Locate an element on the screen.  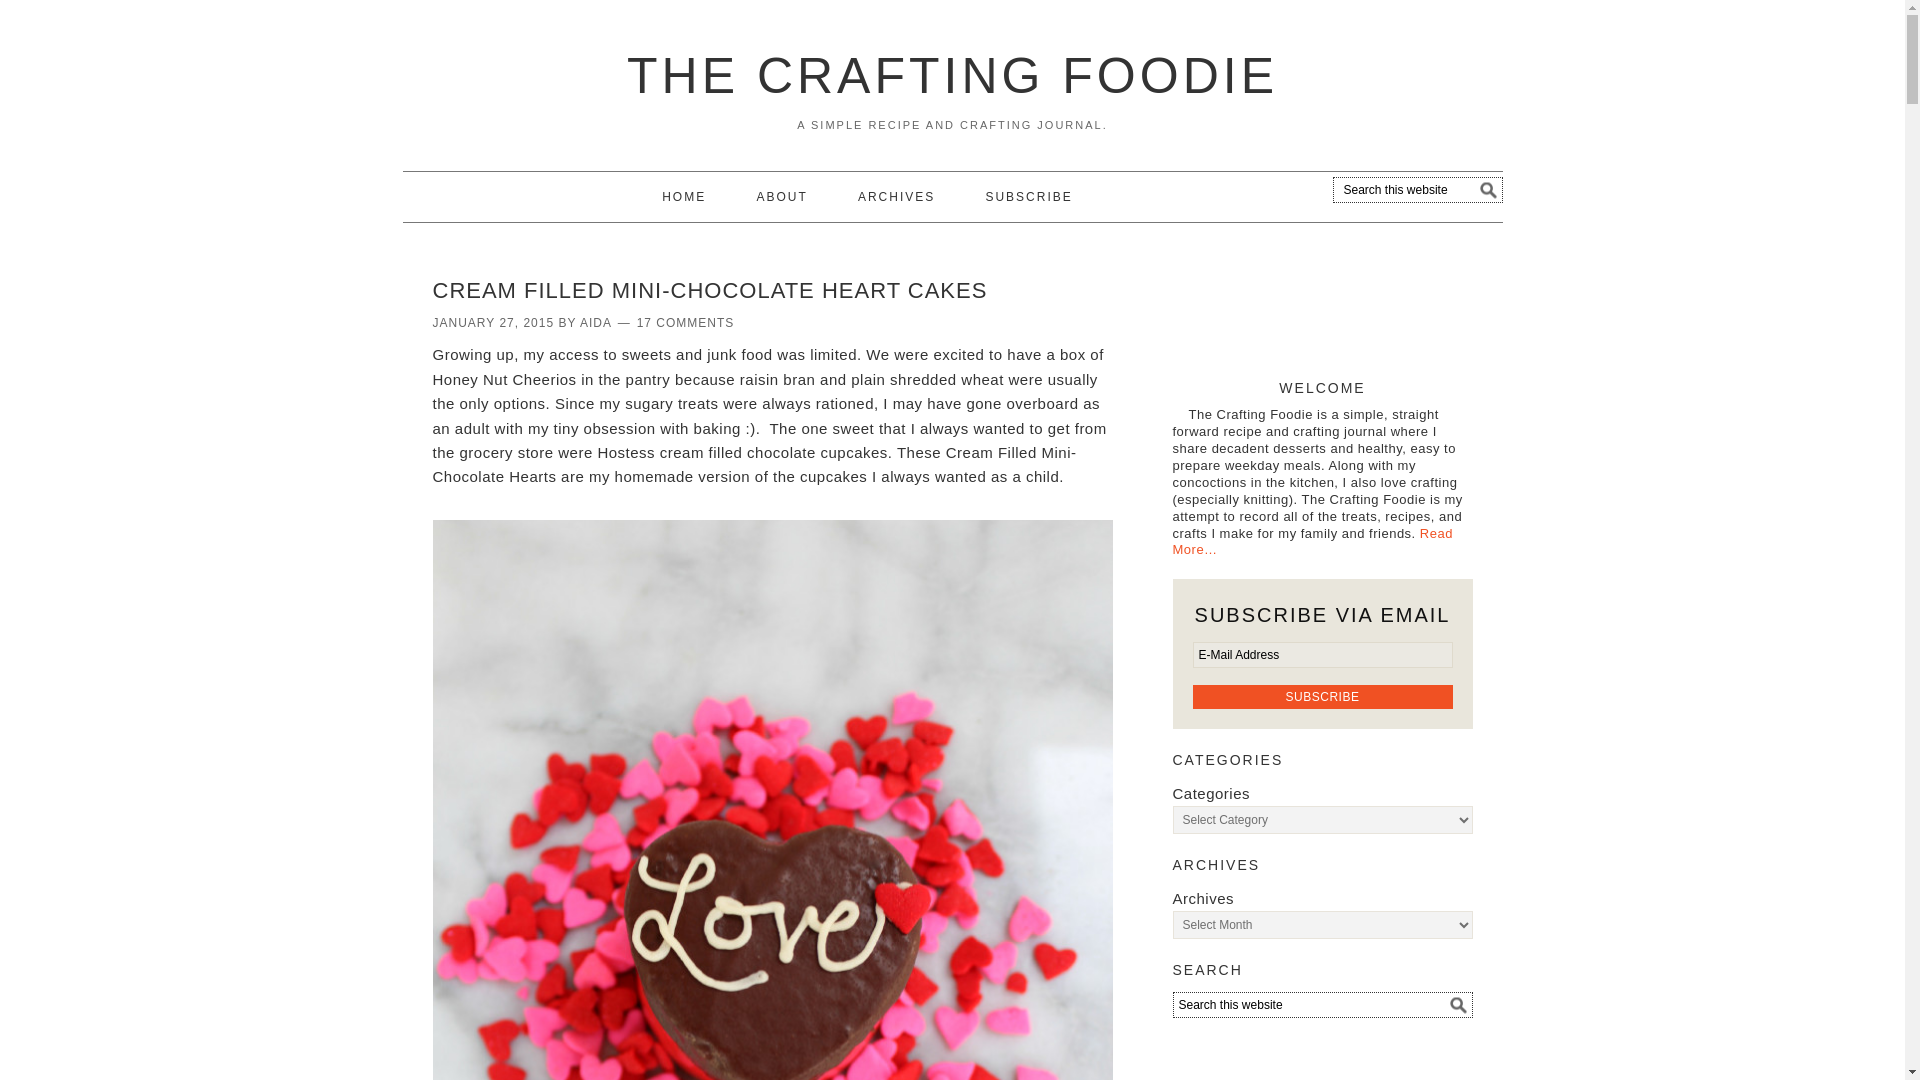
ABOUT is located at coordinates (781, 196).